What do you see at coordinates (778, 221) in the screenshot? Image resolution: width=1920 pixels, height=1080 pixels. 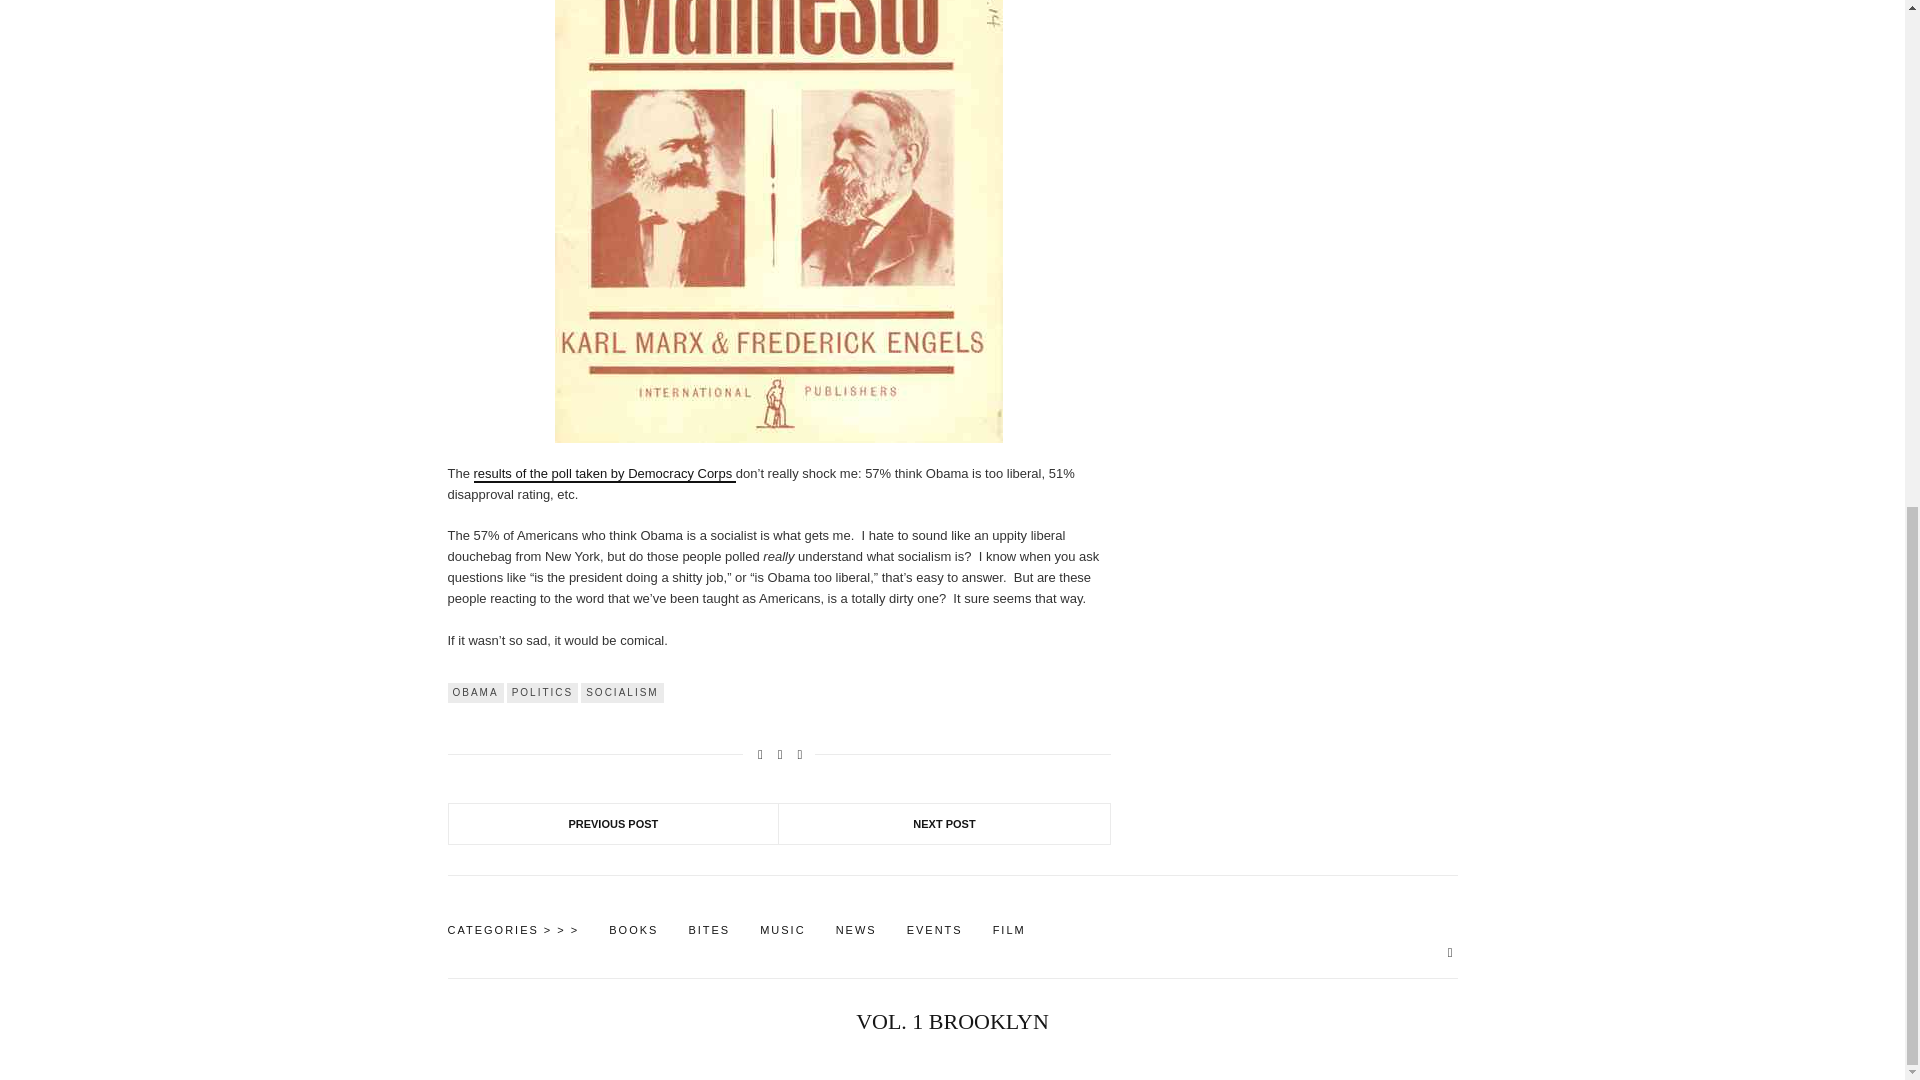 I see `communist manifesto - cover picture` at bounding box center [778, 221].